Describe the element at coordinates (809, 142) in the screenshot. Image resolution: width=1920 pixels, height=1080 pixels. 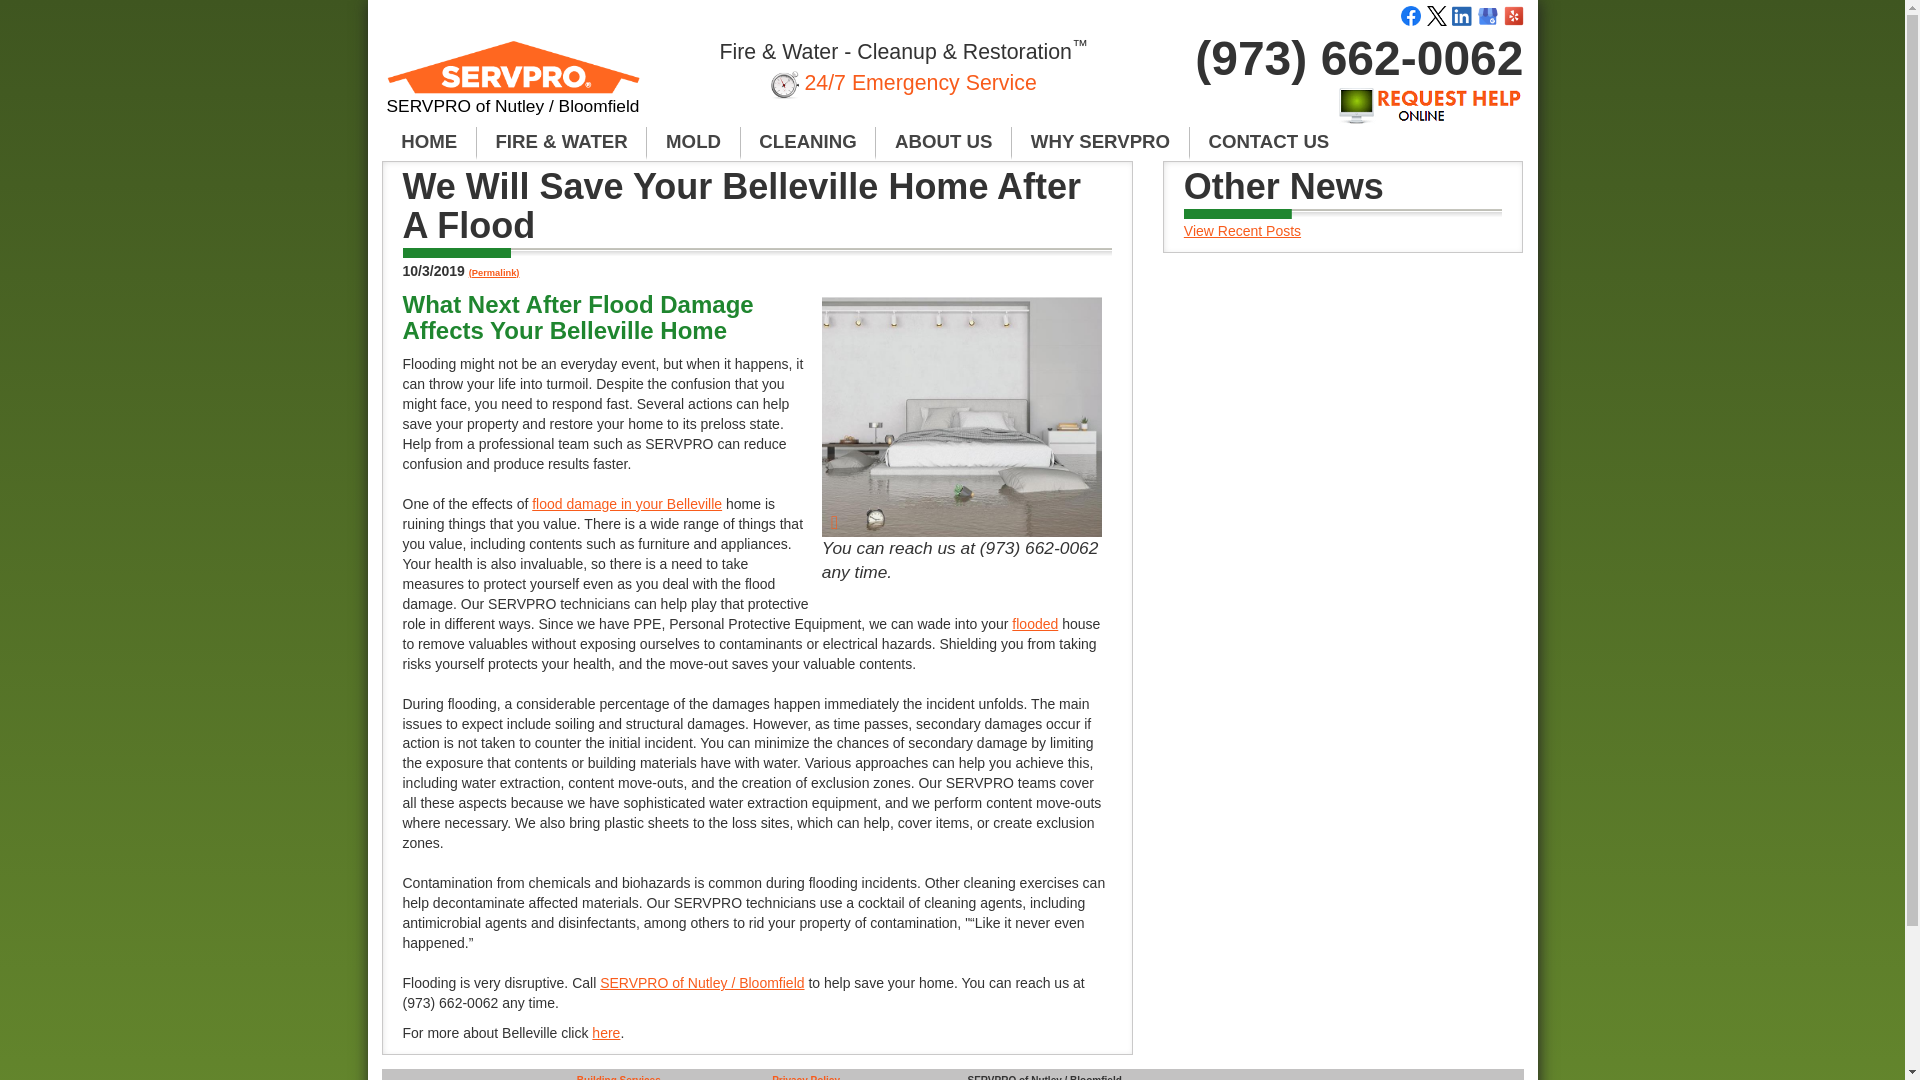
I see `CLEANING` at that location.